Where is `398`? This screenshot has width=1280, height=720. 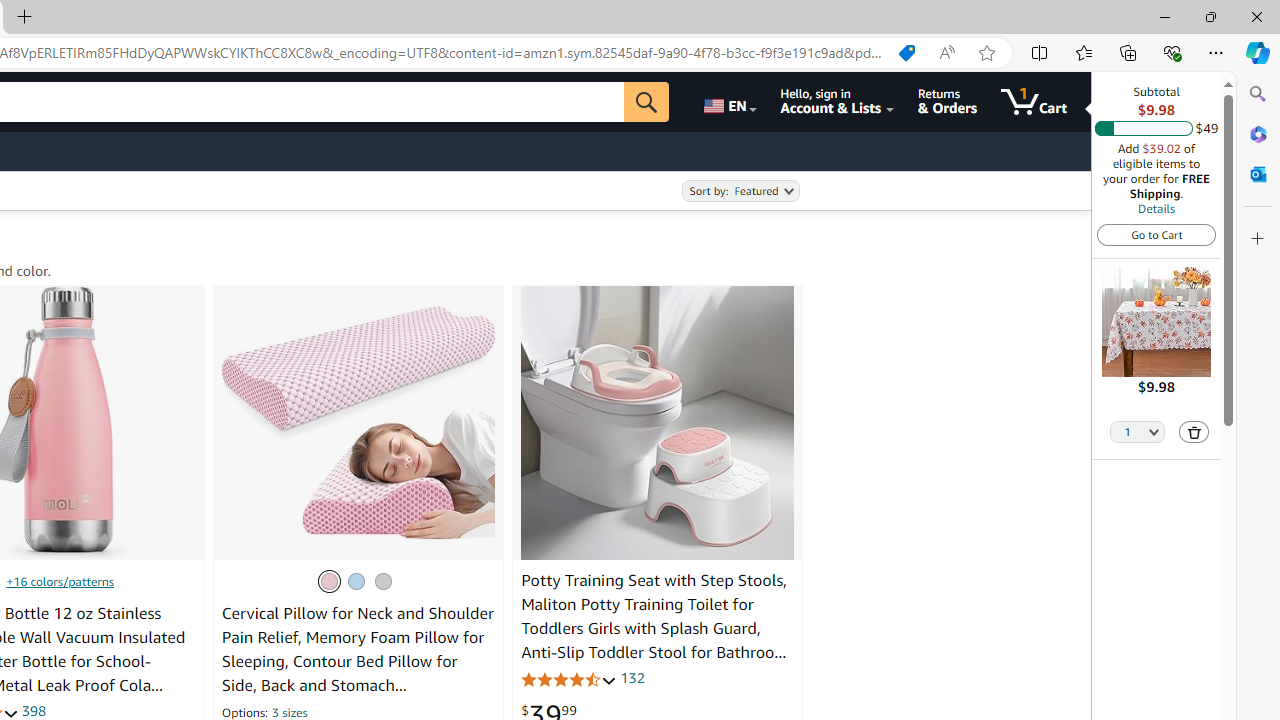 398 is located at coordinates (34, 710).